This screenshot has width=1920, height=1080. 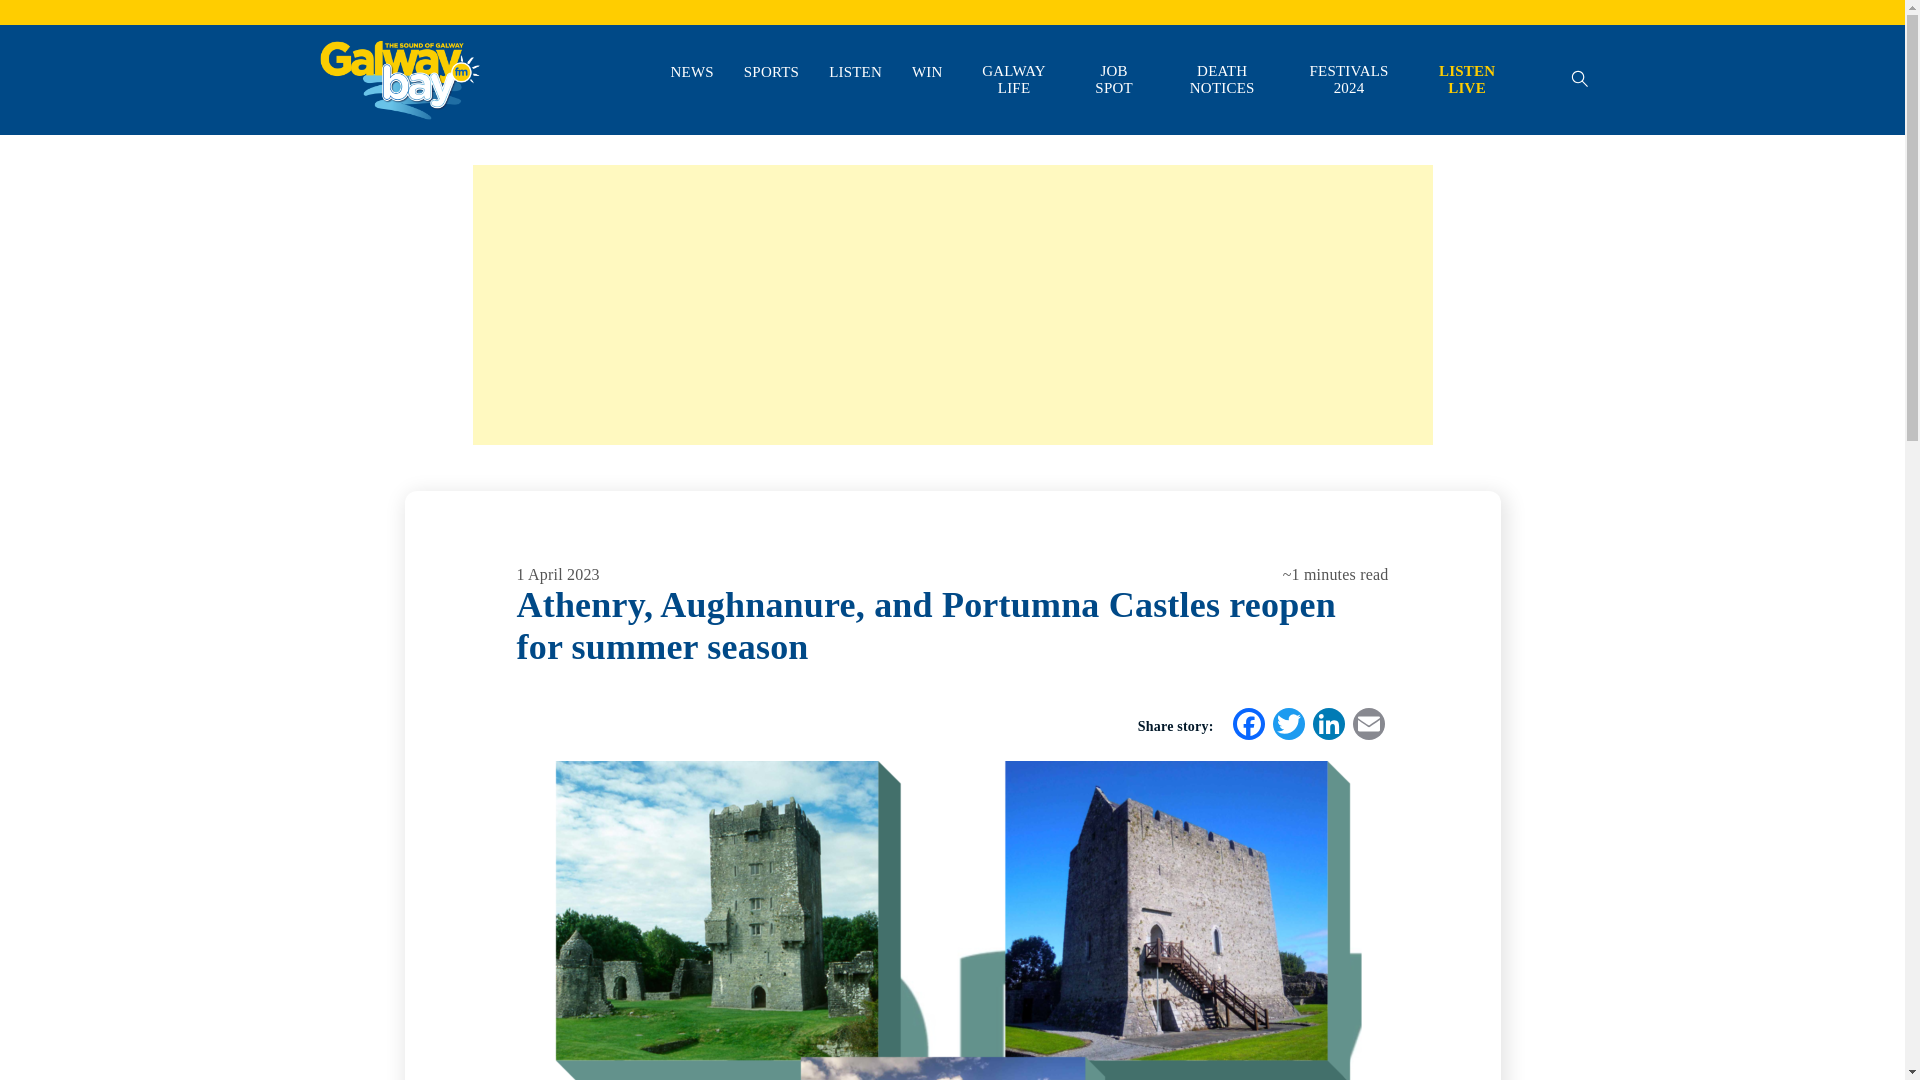 I want to click on FESTIVALS 2024, so click(x=1349, y=80).